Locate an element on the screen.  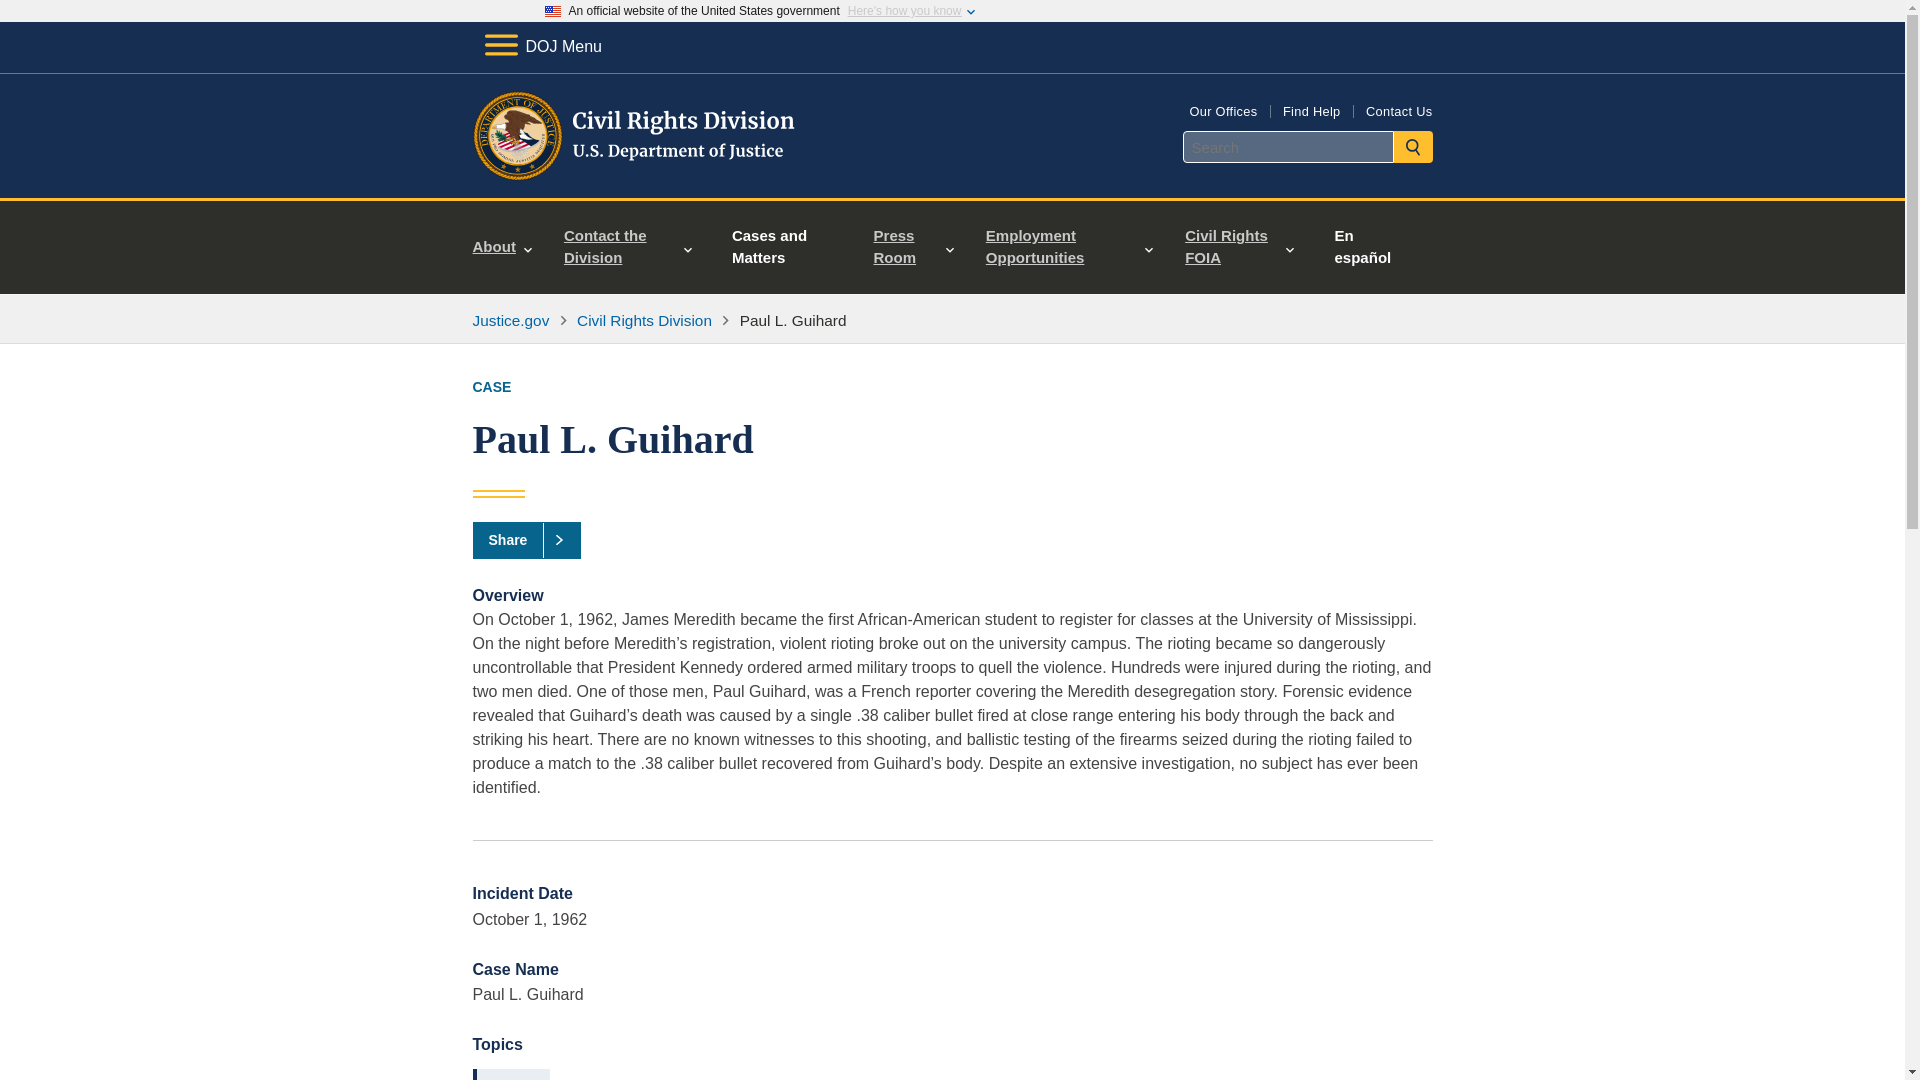
Find Help is located at coordinates (1311, 110).